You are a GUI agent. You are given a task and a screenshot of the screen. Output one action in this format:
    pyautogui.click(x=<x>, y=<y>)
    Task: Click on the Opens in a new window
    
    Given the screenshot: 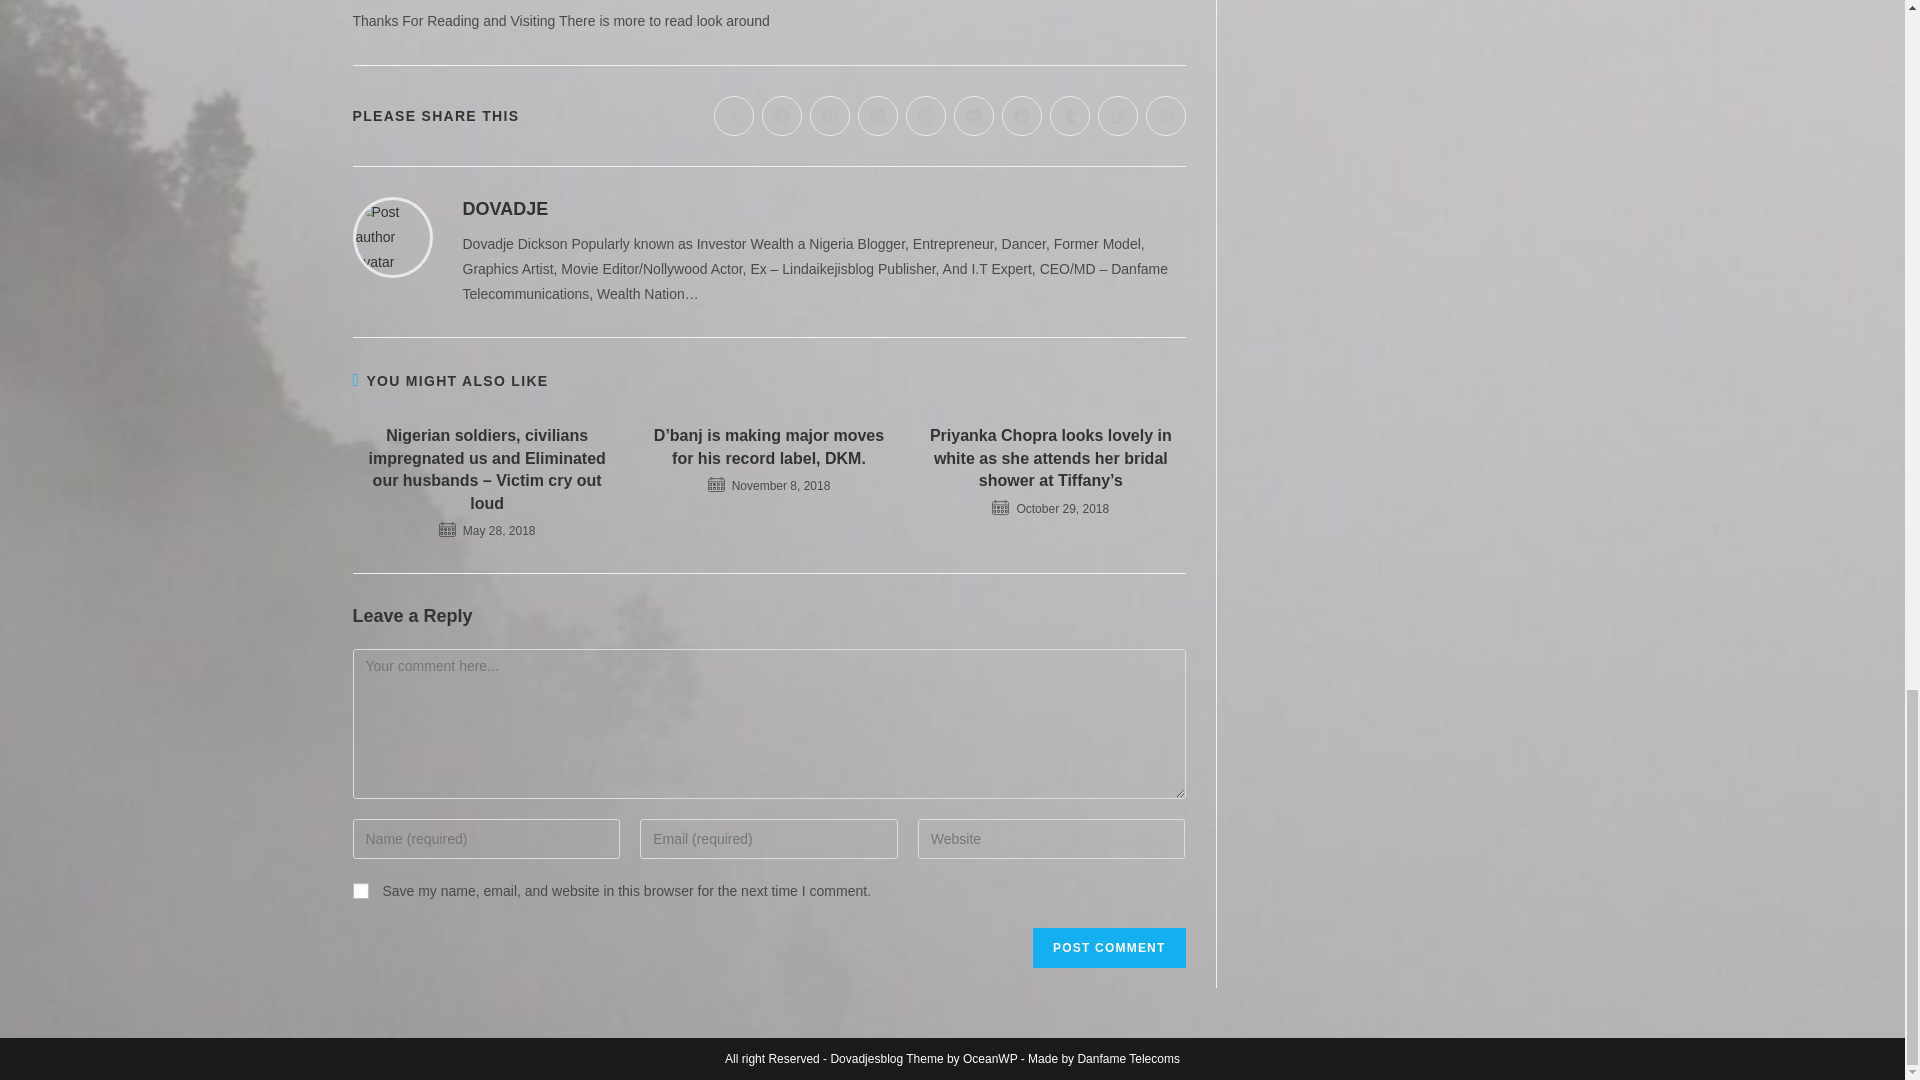 What is the action you would take?
    pyautogui.click(x=974, y=116)
    